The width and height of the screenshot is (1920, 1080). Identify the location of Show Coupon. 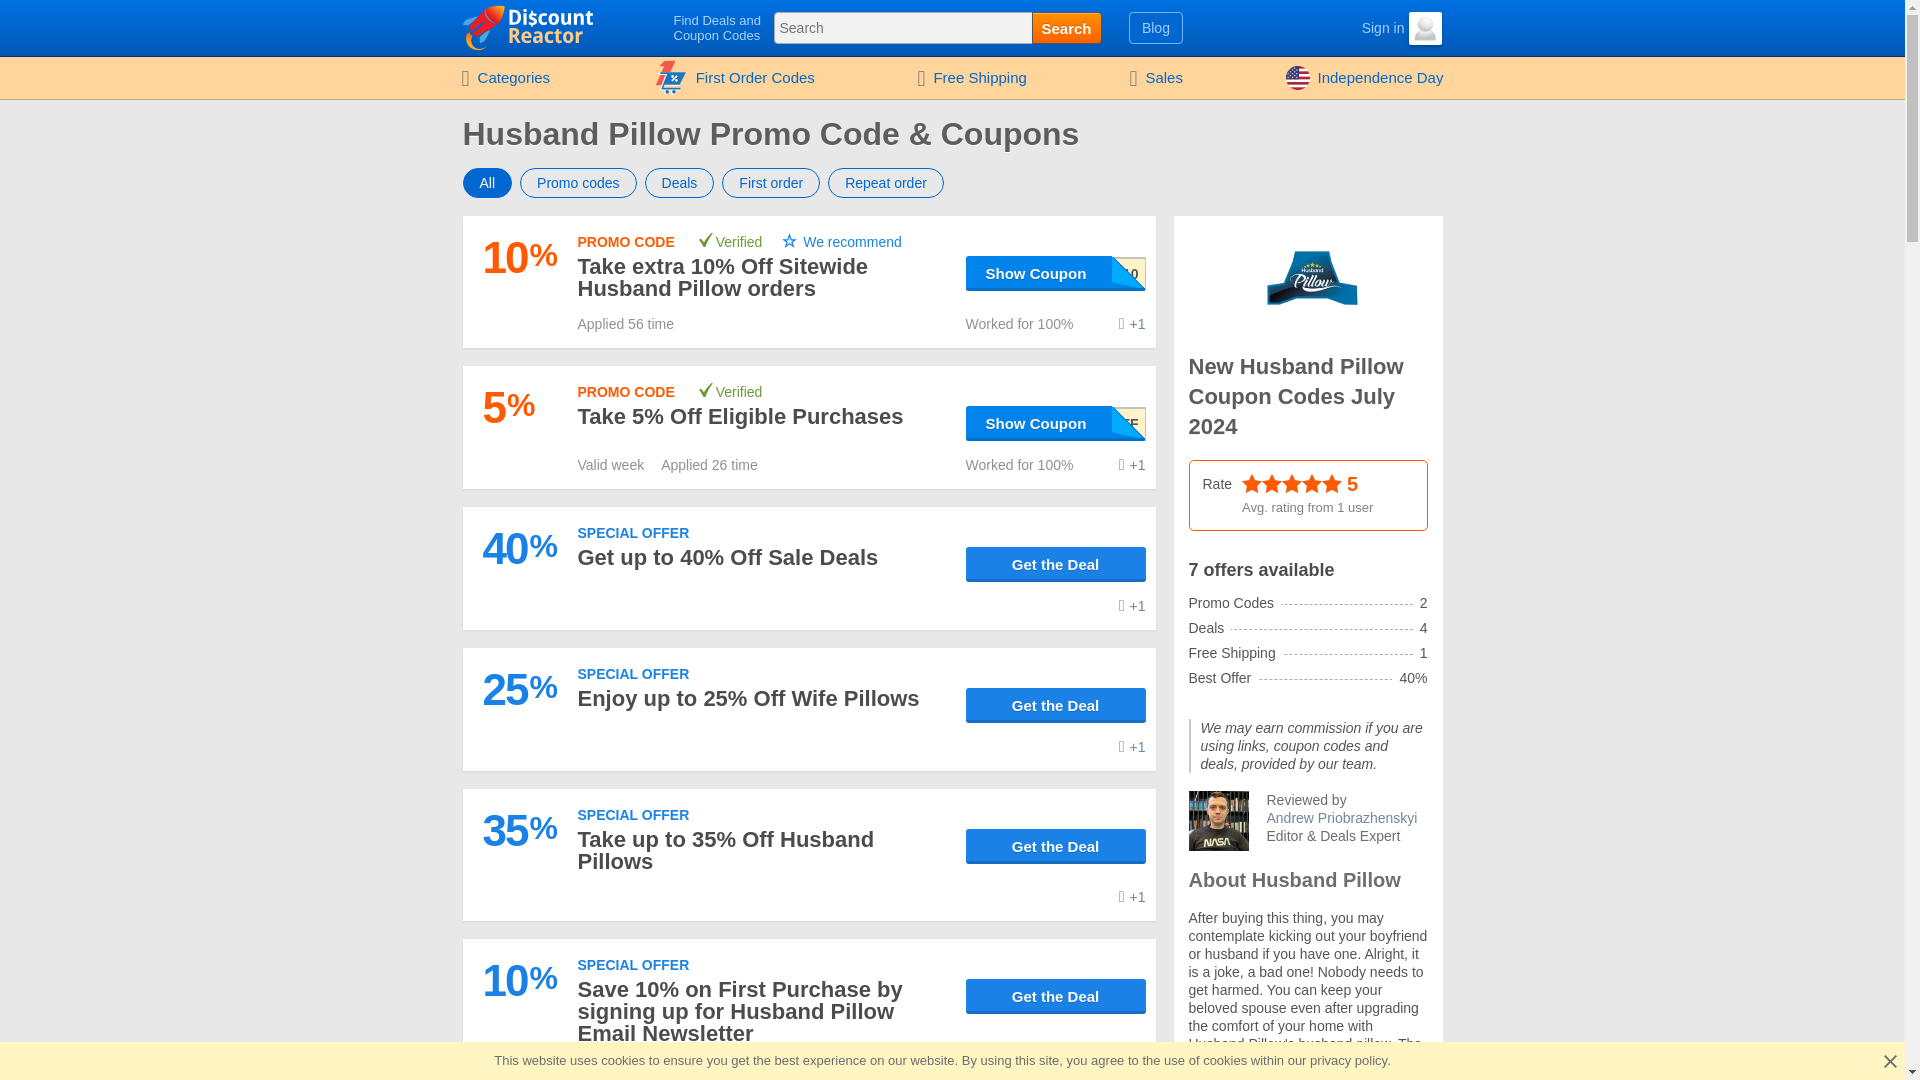
(1056, 423).